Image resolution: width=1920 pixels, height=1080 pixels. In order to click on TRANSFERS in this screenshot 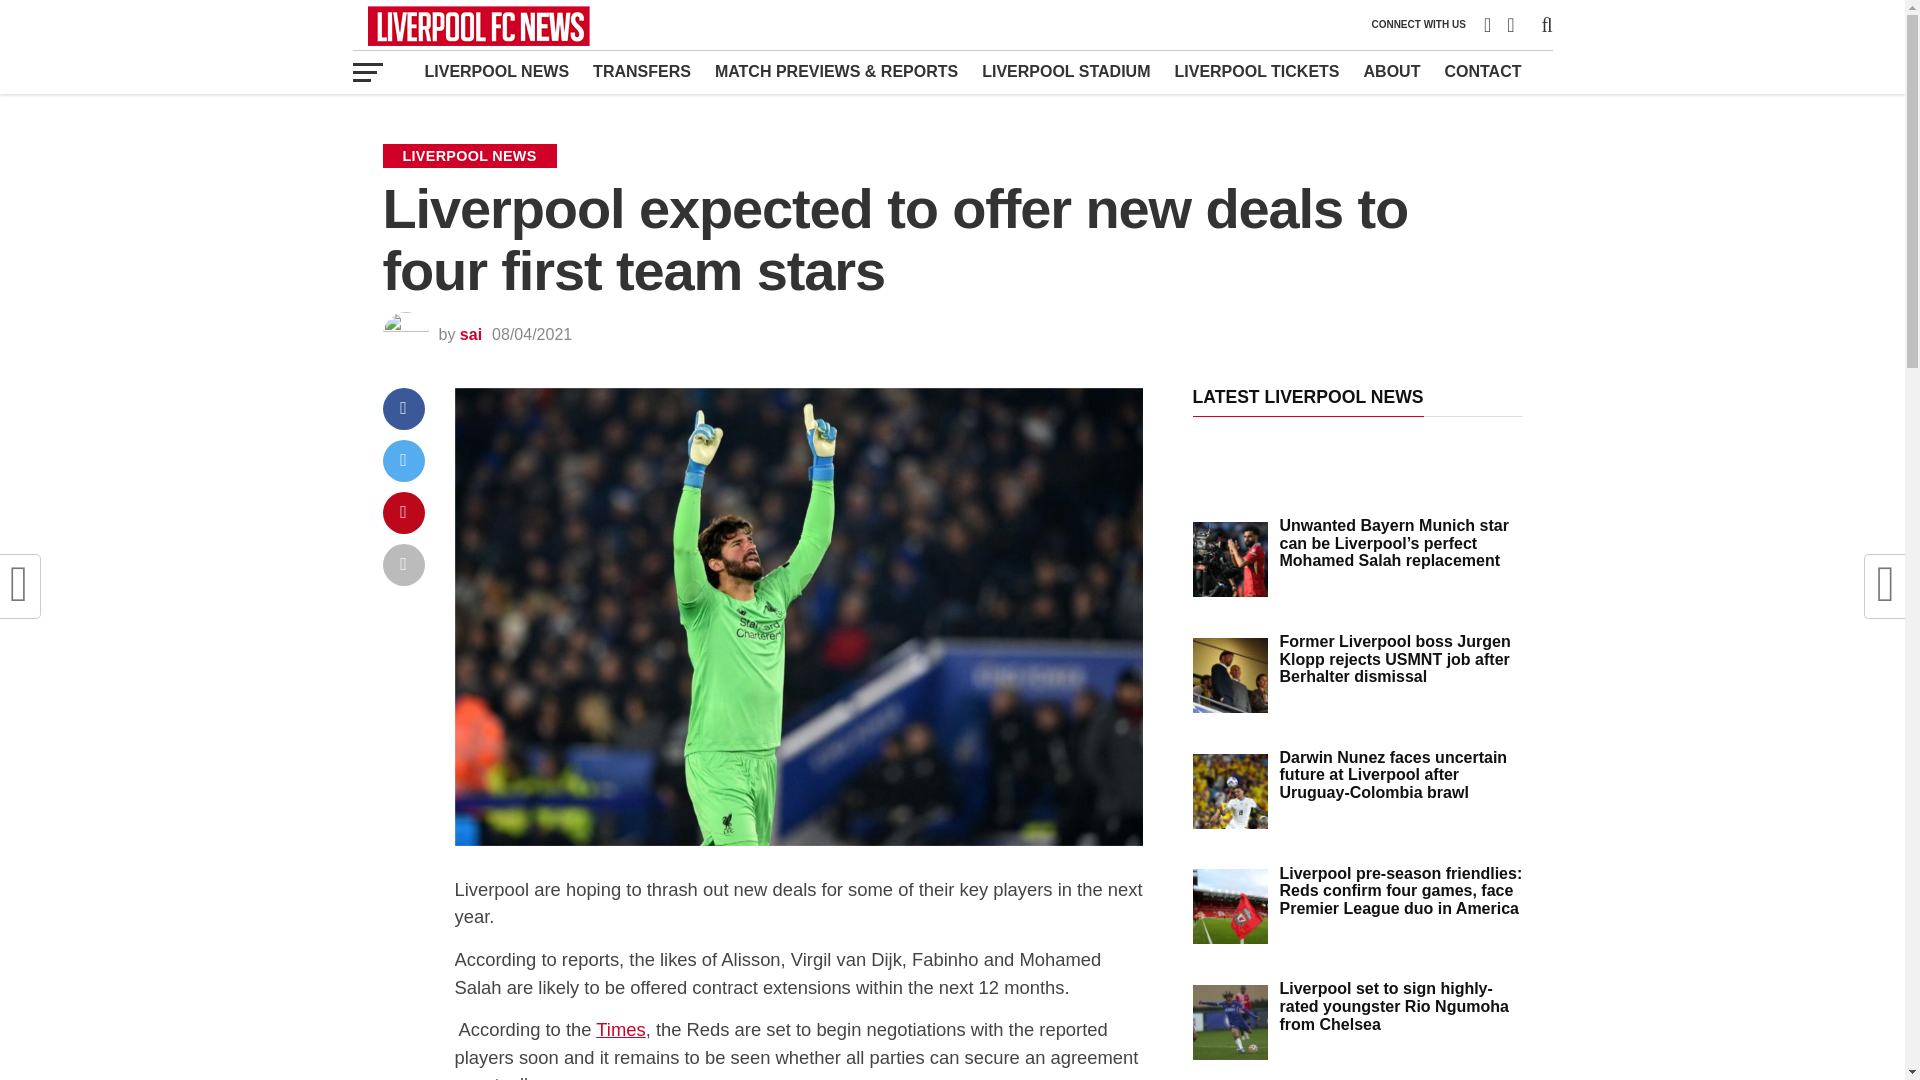, I will do `click(642, 71)`.